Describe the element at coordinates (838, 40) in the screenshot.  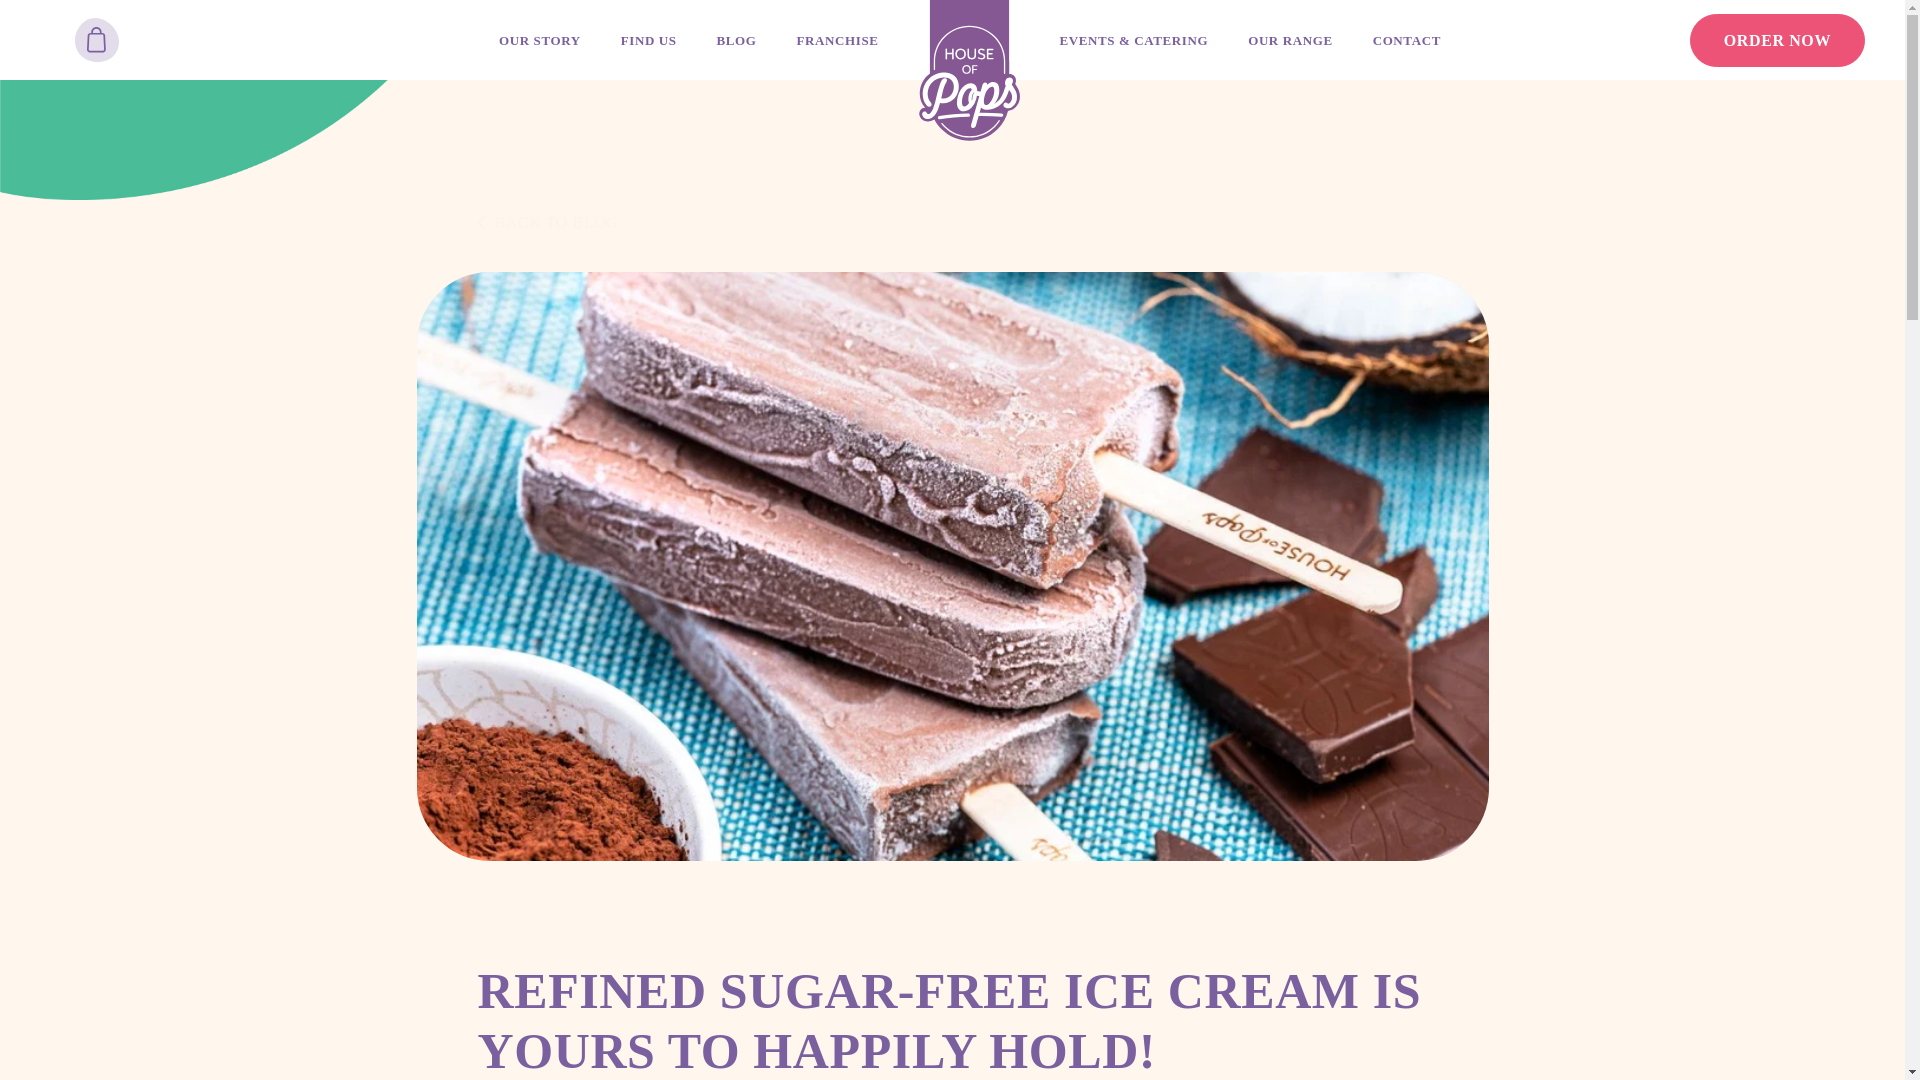
I see `FRANCHISE` at that location.